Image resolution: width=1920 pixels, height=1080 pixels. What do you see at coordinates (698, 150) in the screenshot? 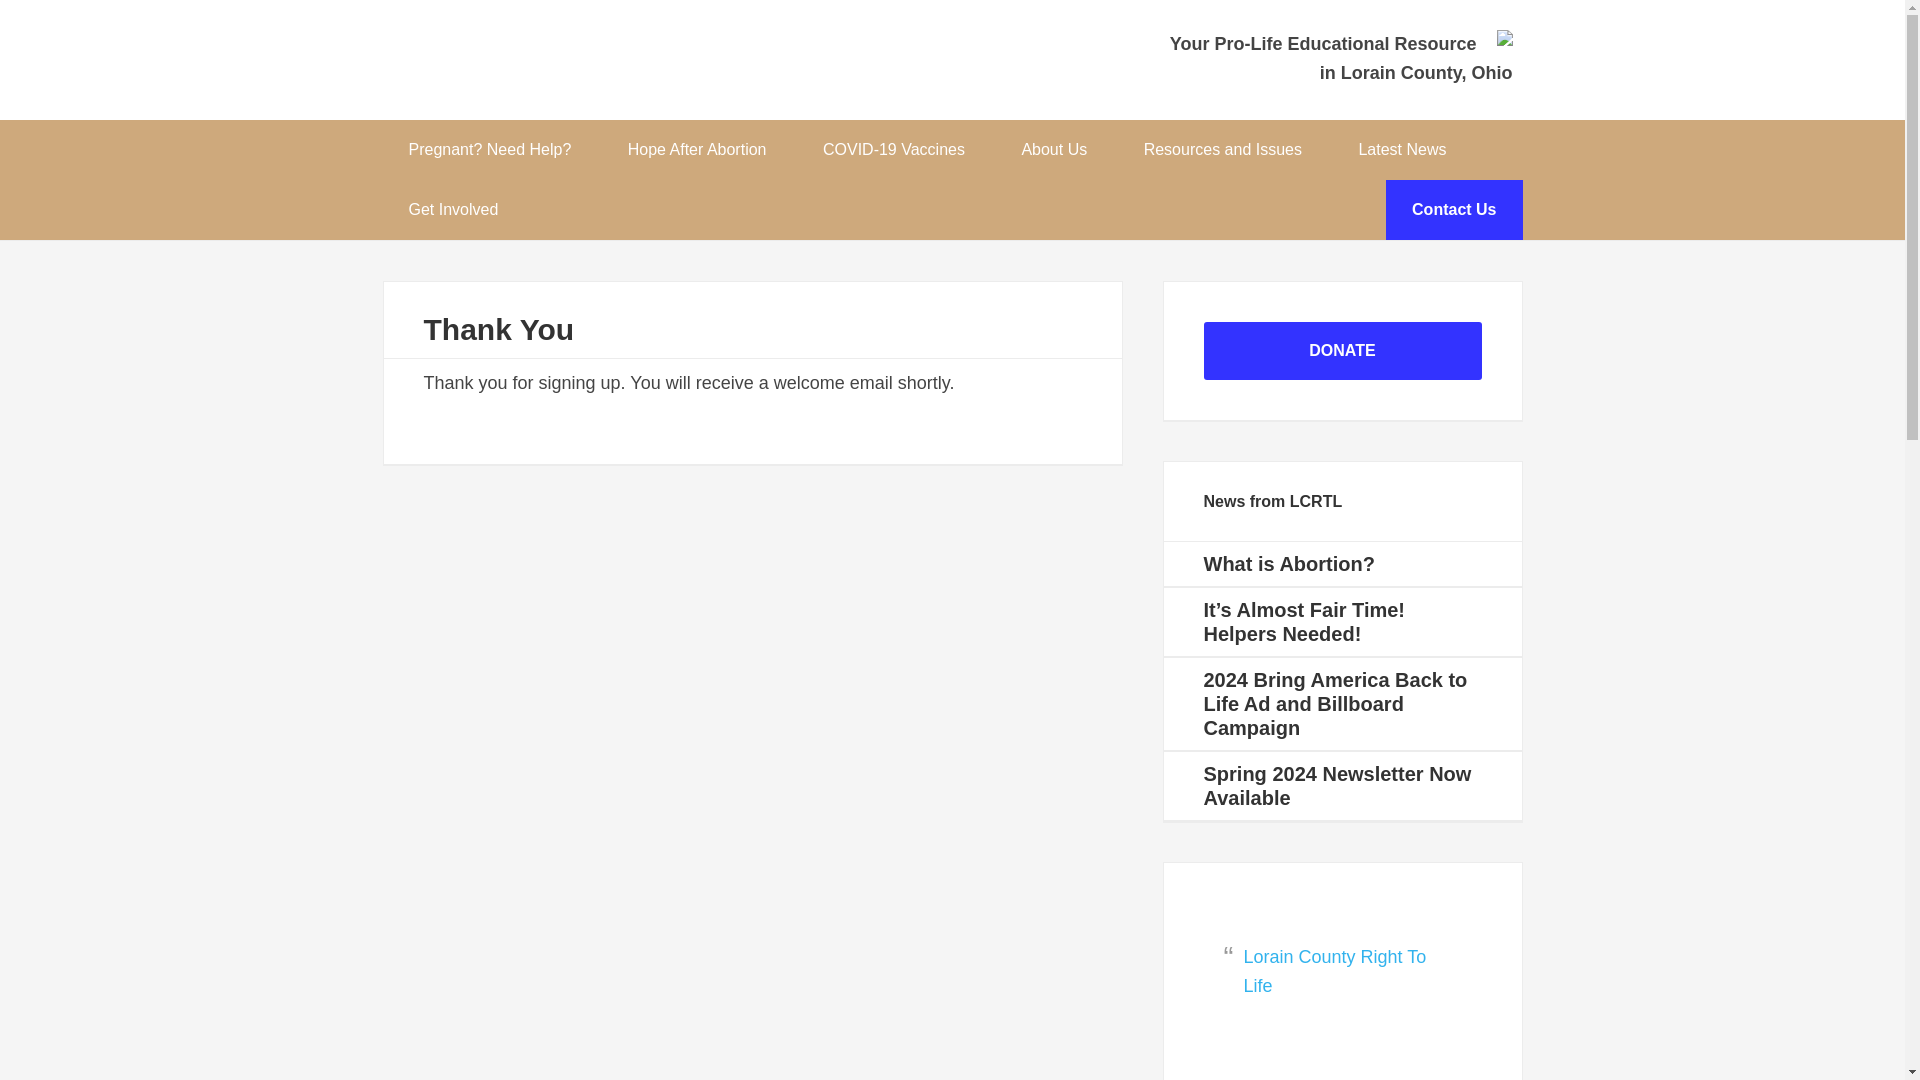
I see `Hope After Abortion` at bounding box center [698, 150].